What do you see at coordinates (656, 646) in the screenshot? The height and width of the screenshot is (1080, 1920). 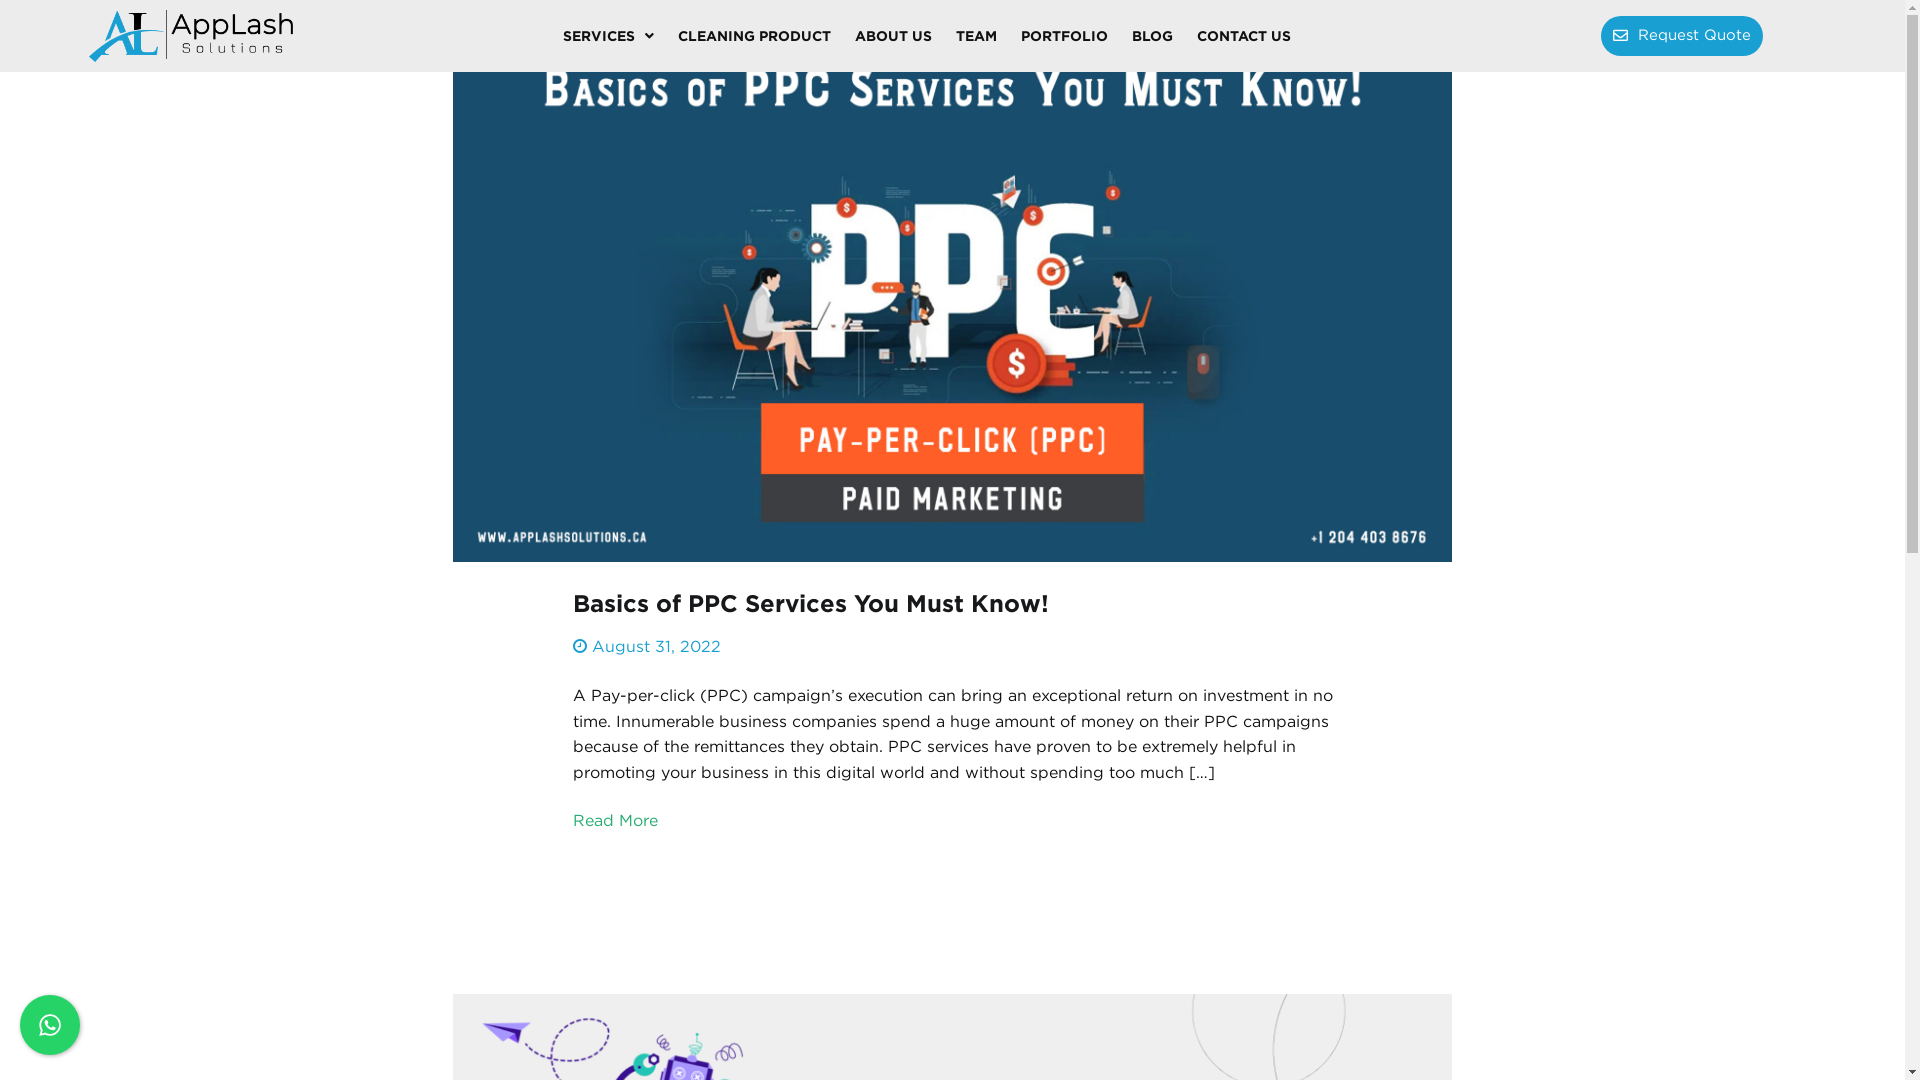 I see `August 31, 2022` at bounding box center [656, 646].